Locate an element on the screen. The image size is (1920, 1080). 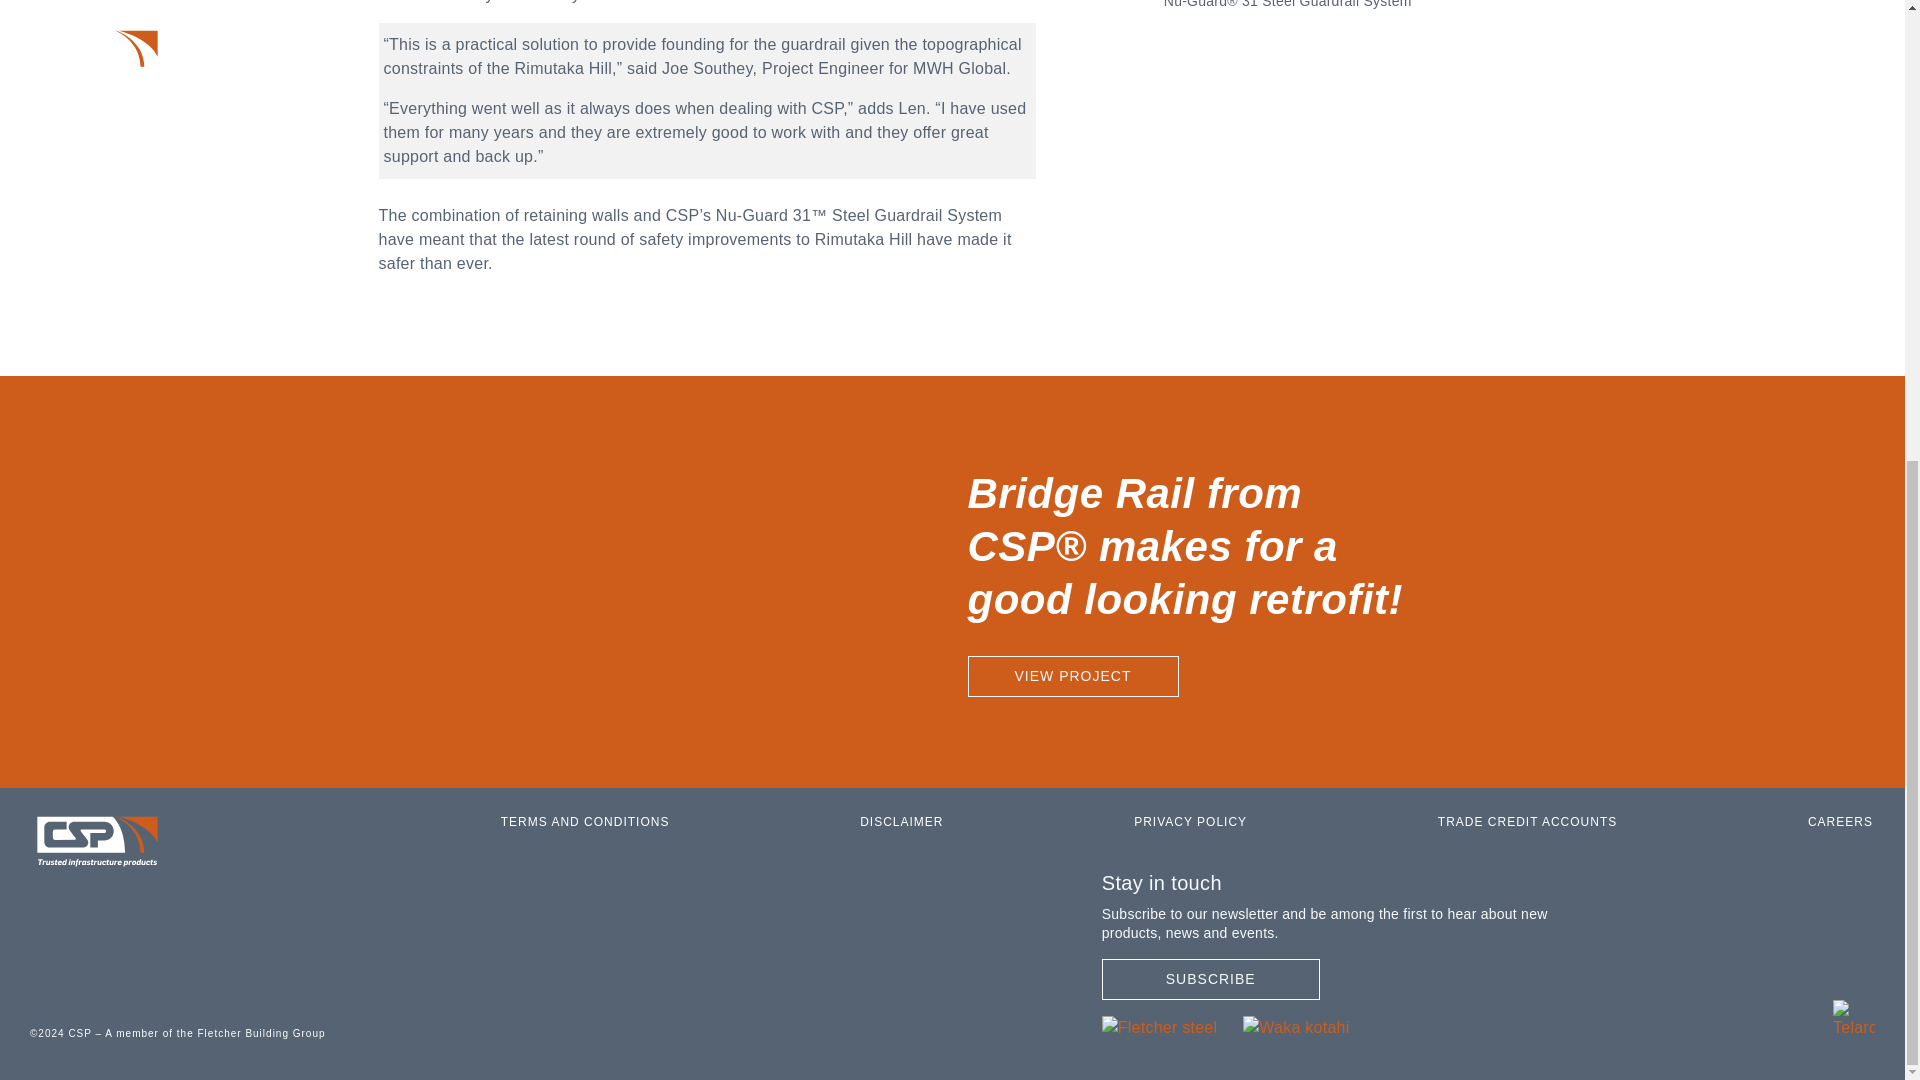
Fletcher Building is located at coordinates (1160, 1026).